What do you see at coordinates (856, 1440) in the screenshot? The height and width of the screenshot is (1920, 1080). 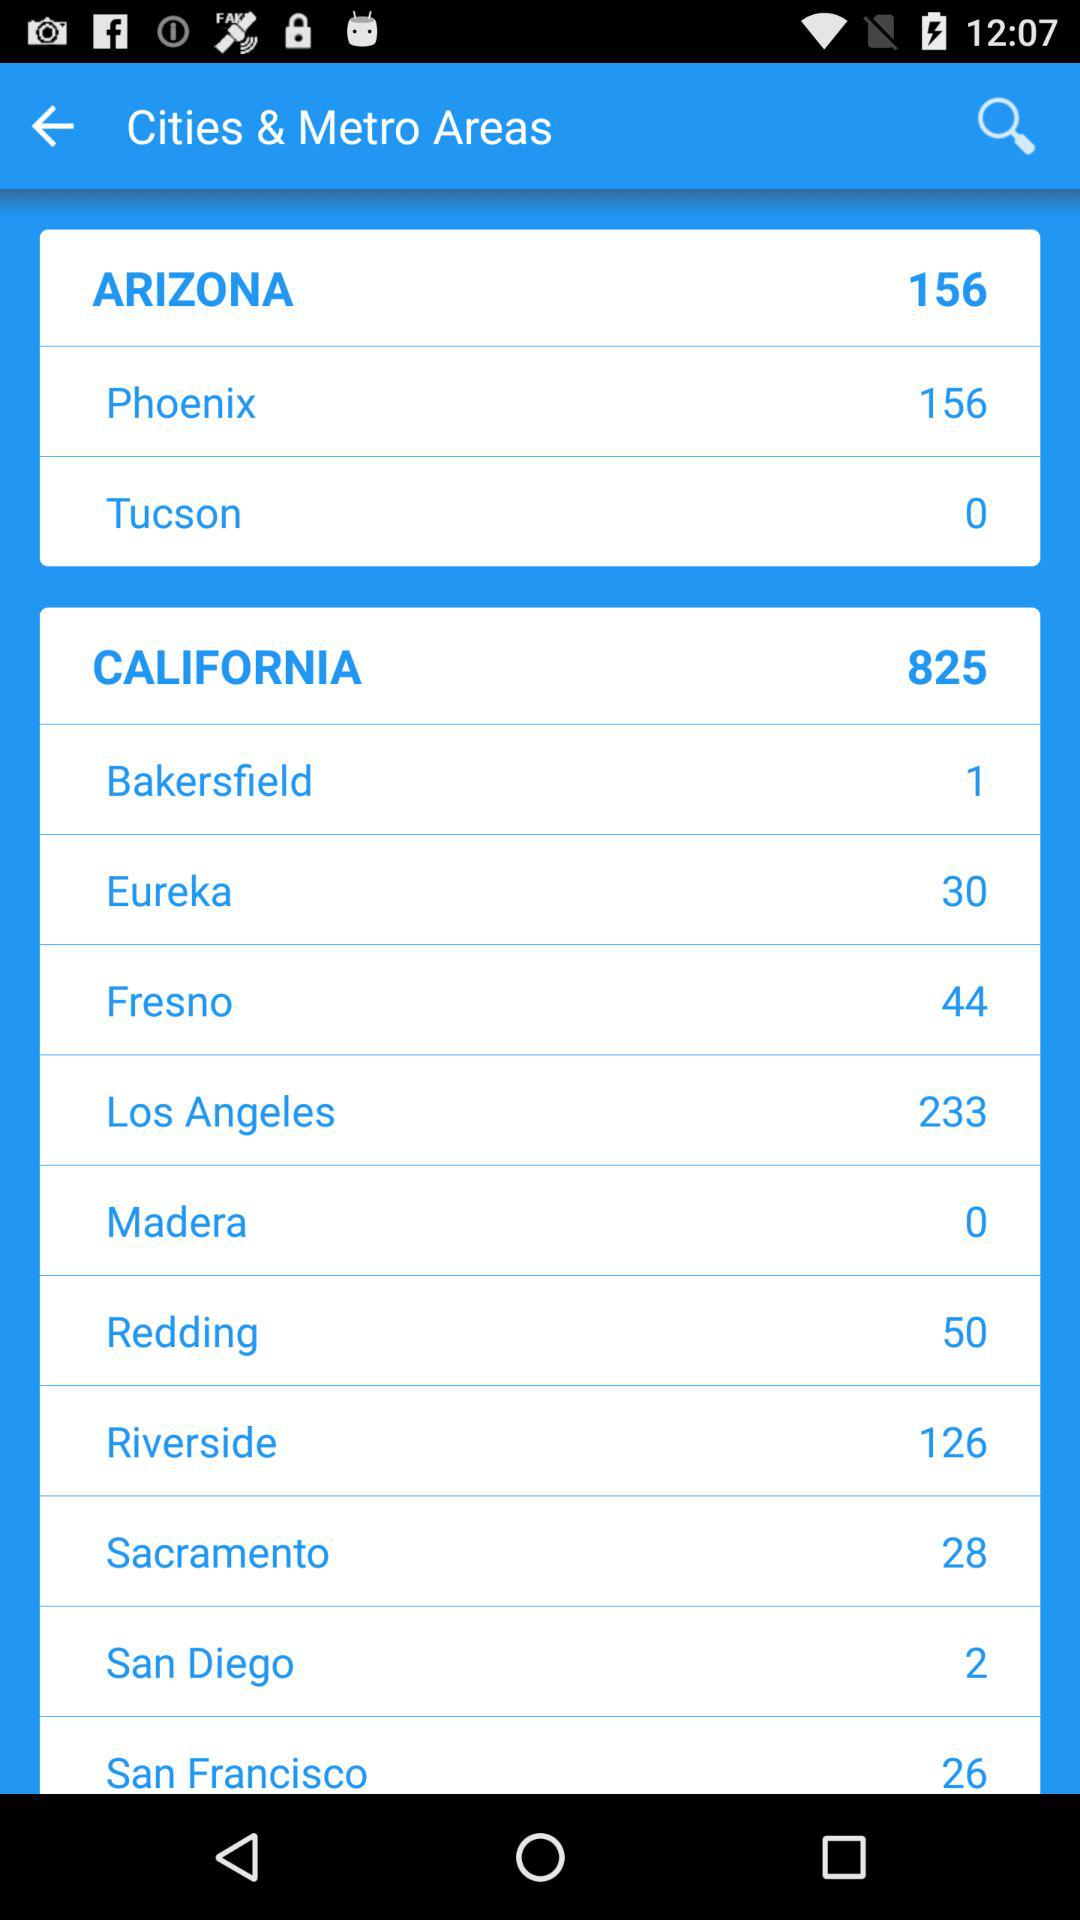 I see `turn off app above sacramento item` at bounding box center [856, 1440].